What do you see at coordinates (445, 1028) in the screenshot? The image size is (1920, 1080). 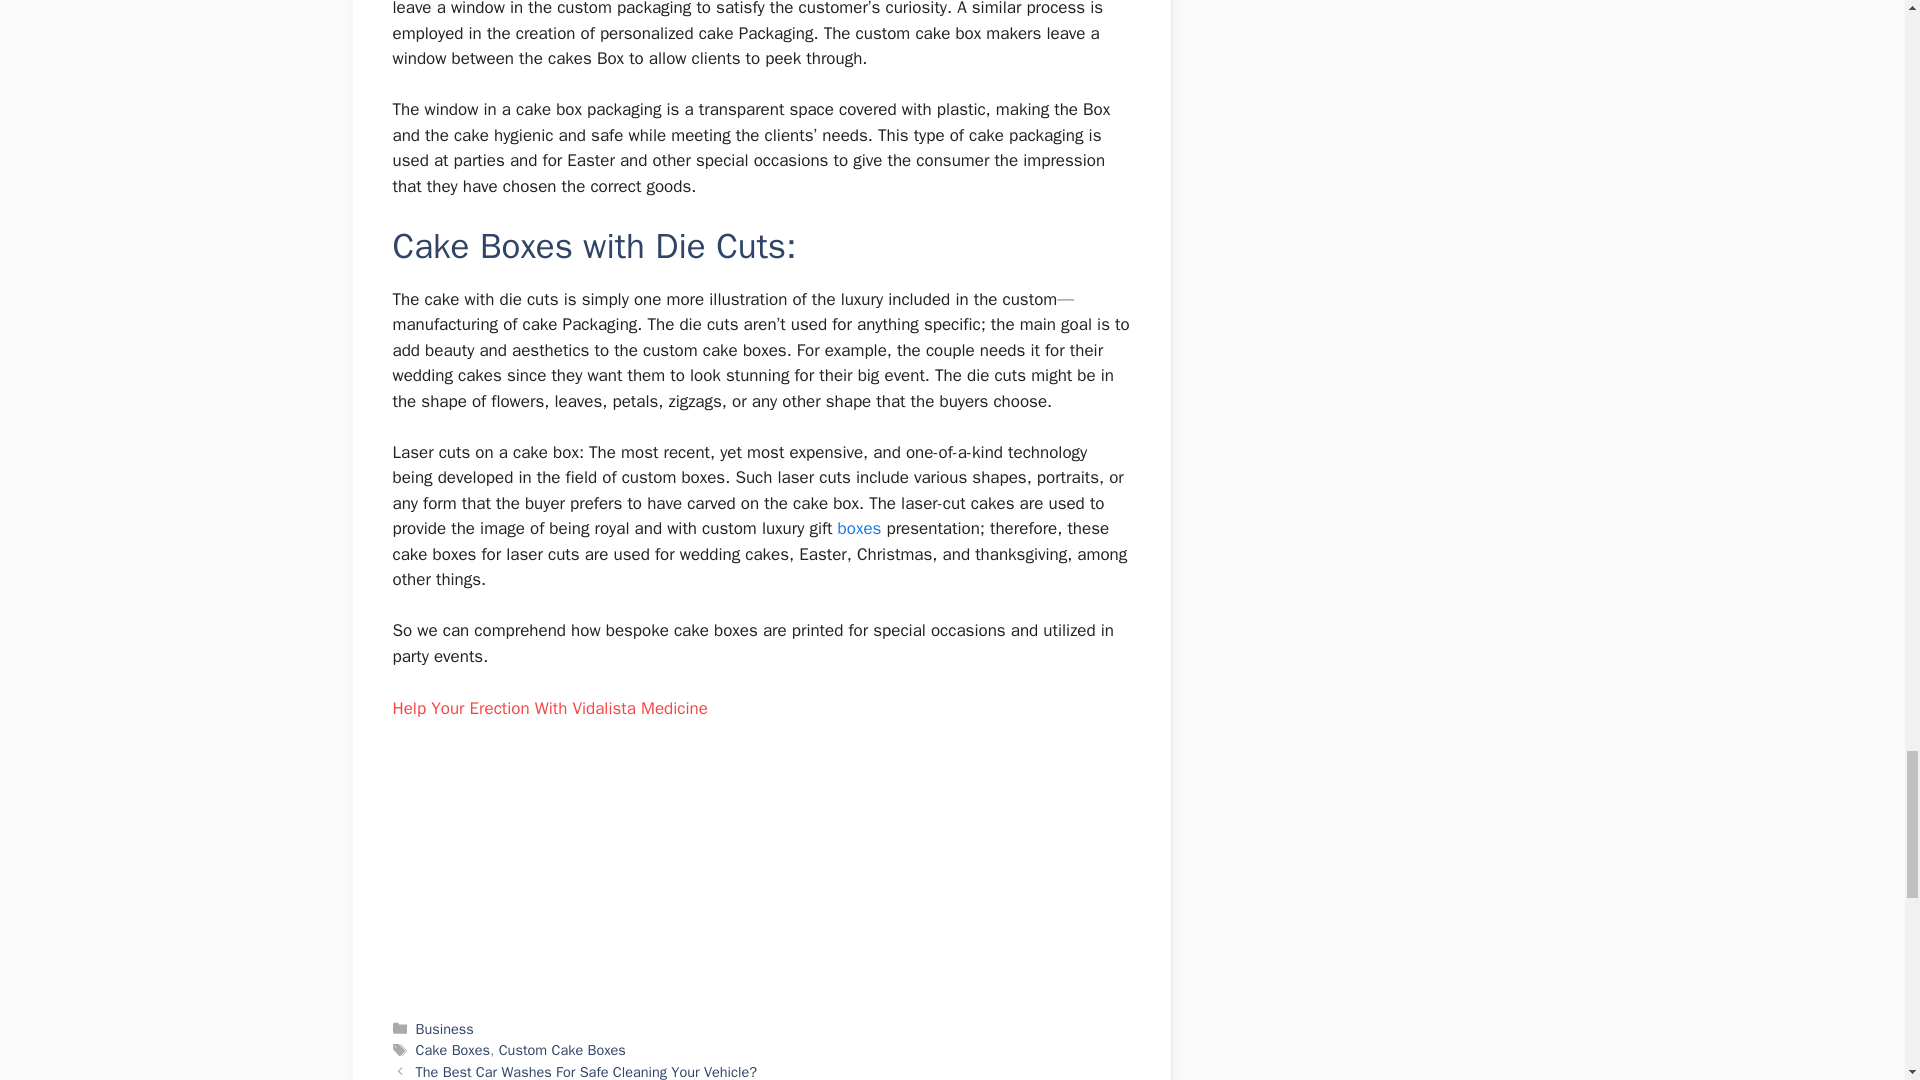 I see `Business` at bounding box center [445, 1028].